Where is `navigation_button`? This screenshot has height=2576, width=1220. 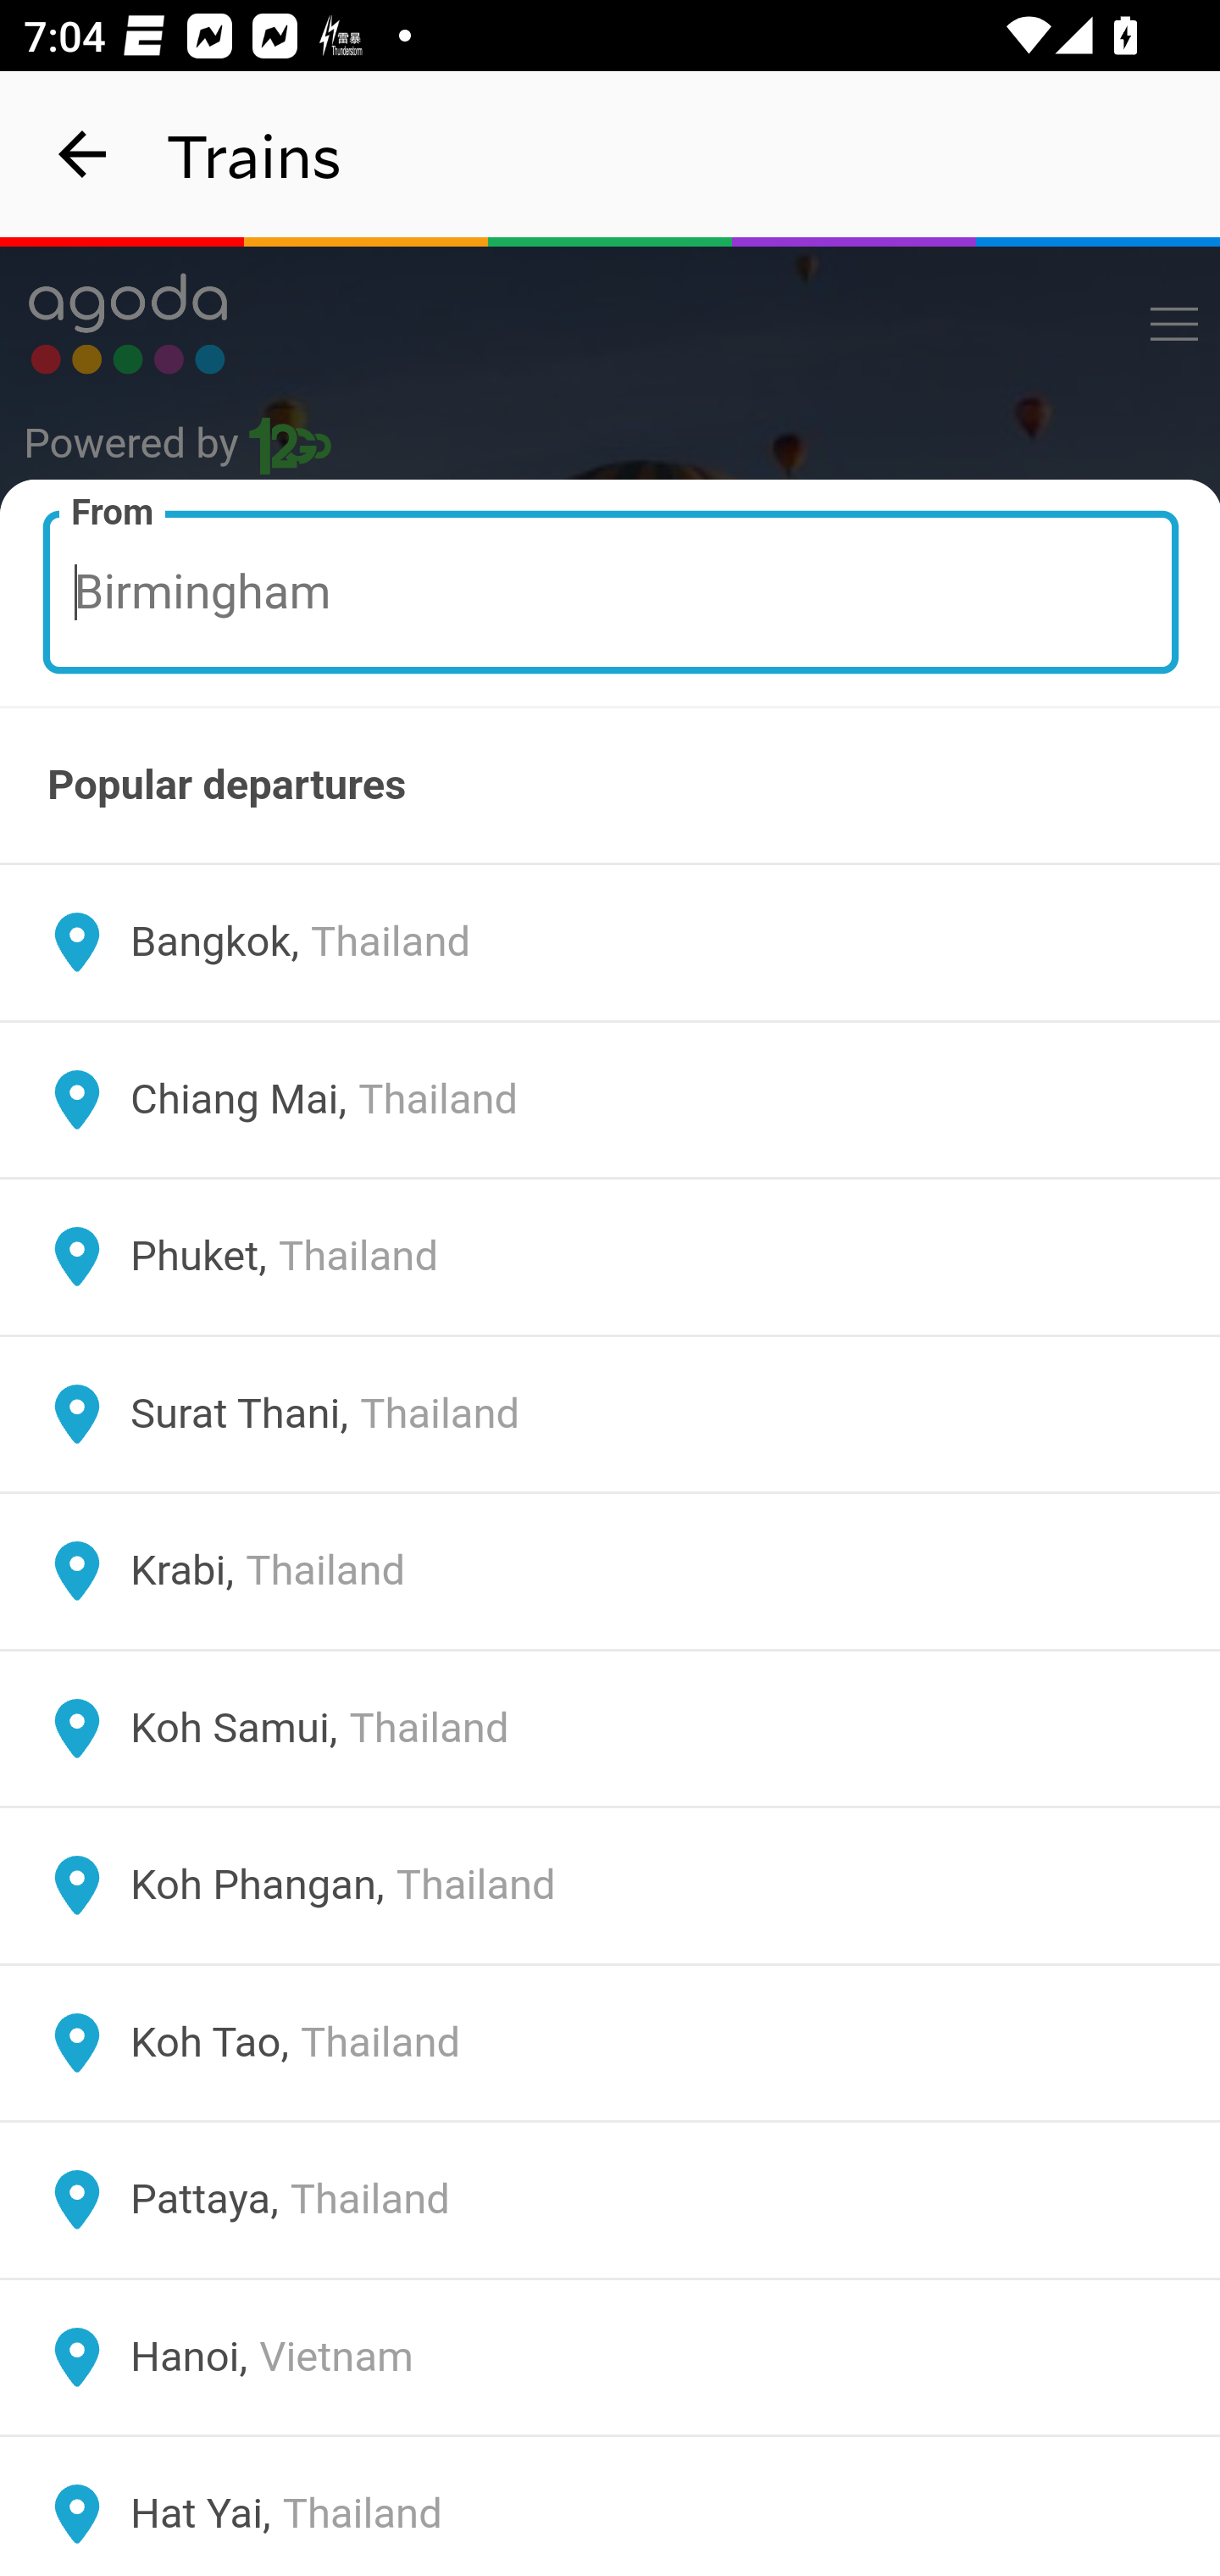
navigation_button is located at coordinates (83, 154).